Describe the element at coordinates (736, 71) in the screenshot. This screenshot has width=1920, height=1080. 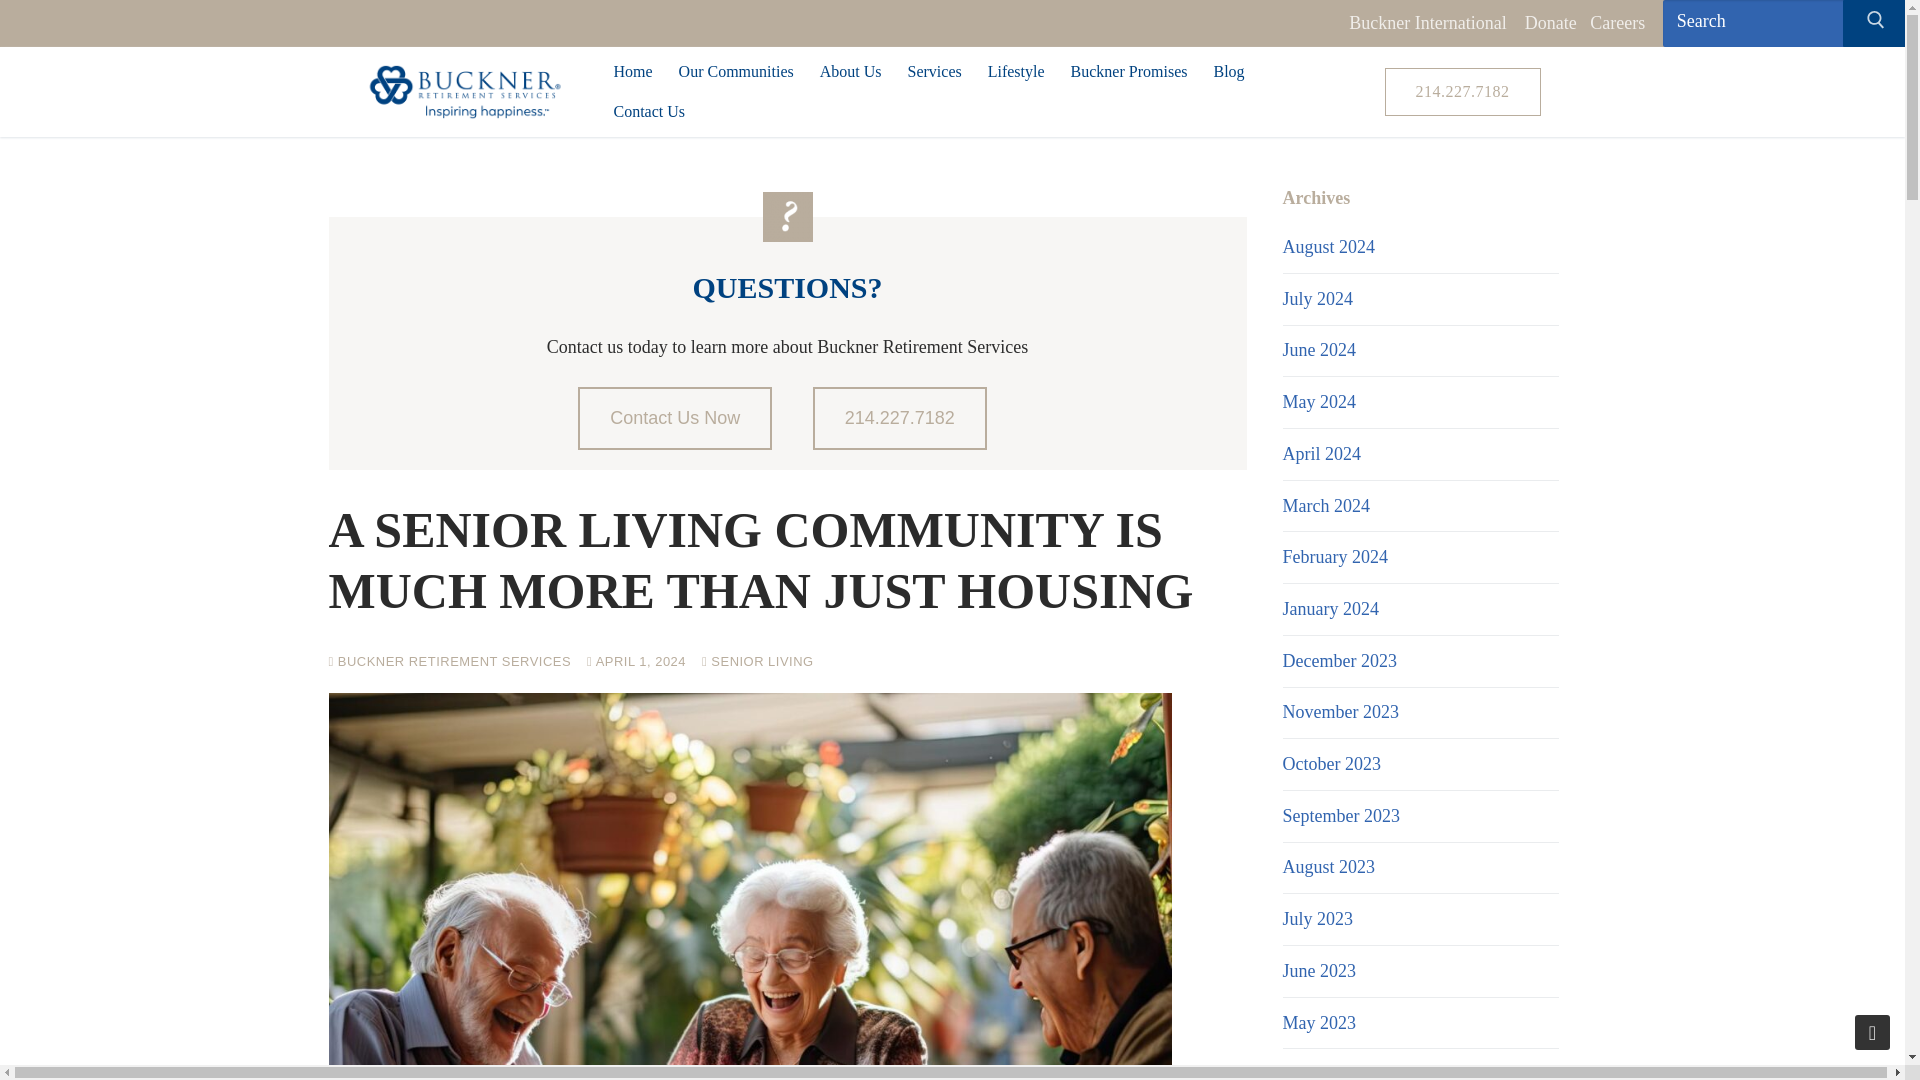
I see `Our Communities` at that location.